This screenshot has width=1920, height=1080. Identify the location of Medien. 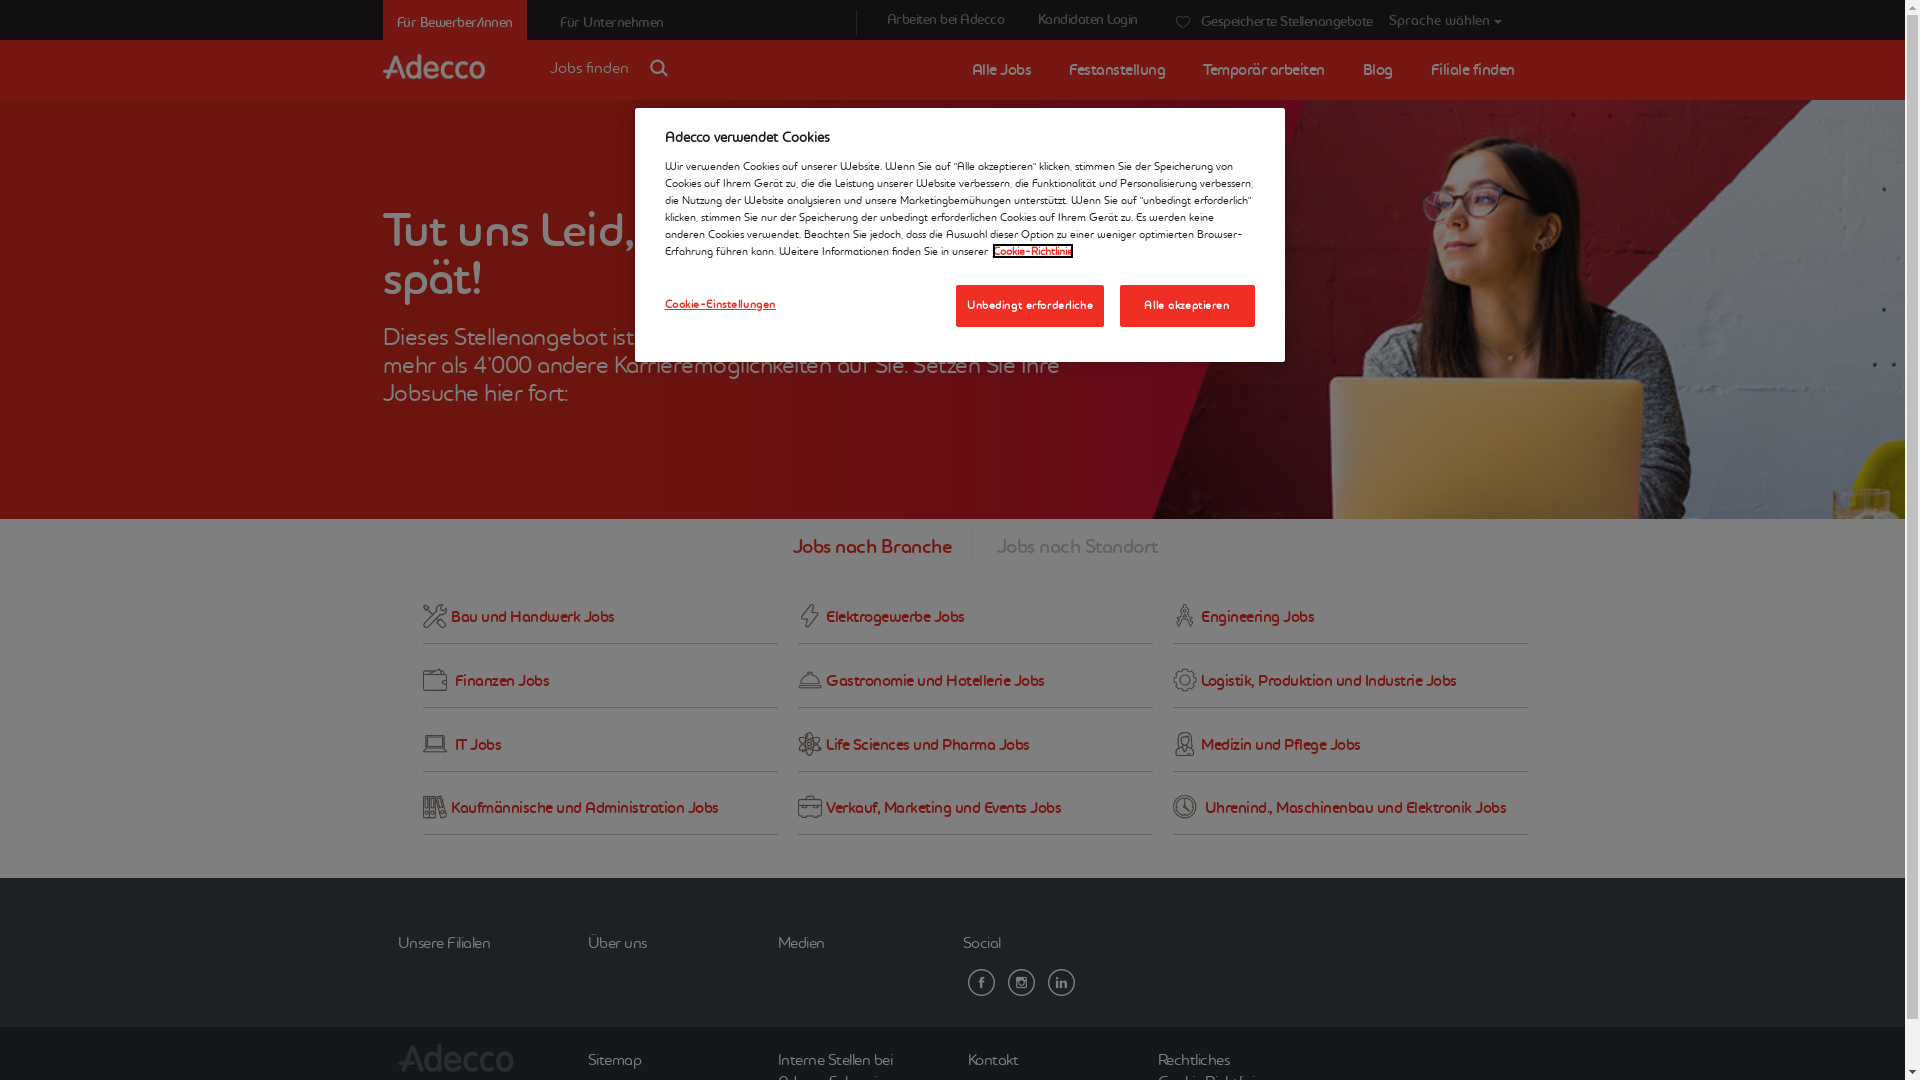
(793, 934).